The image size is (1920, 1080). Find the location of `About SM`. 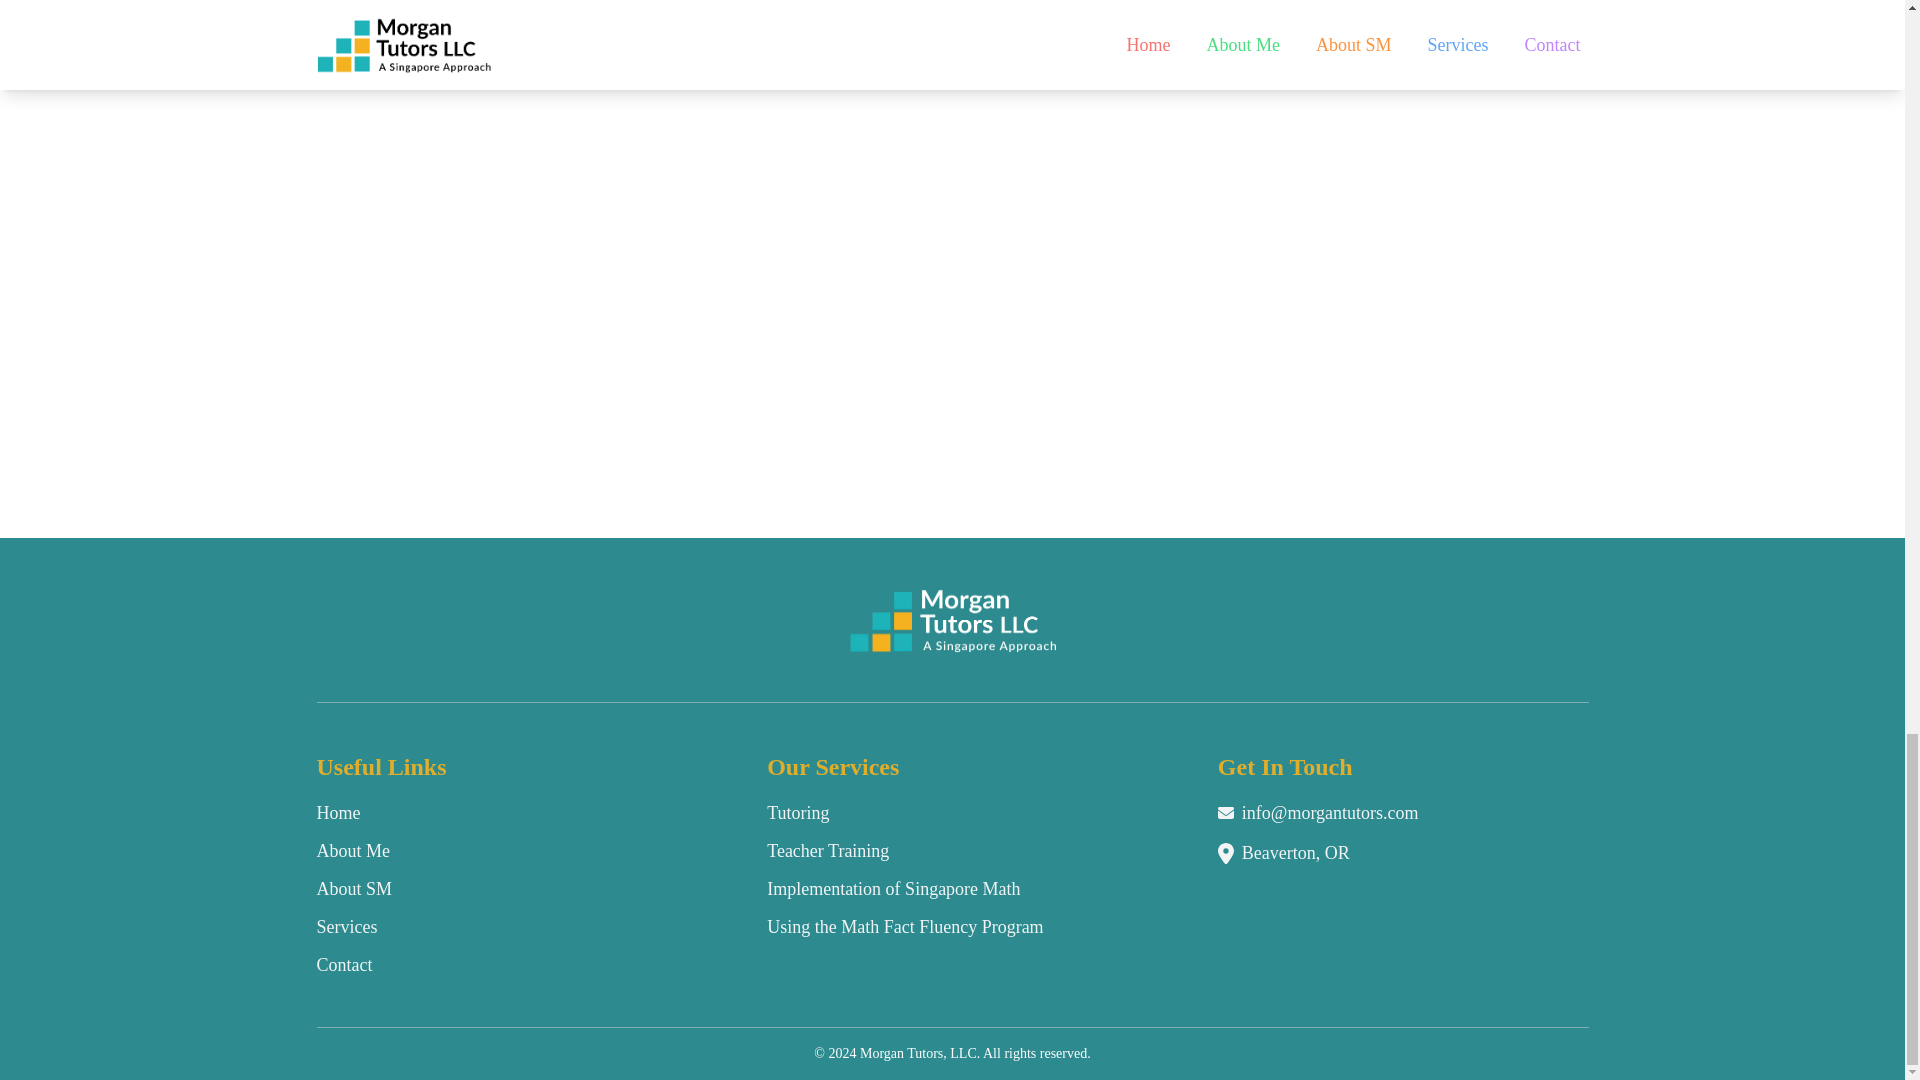

About SM is located at coordinates (354, 888).